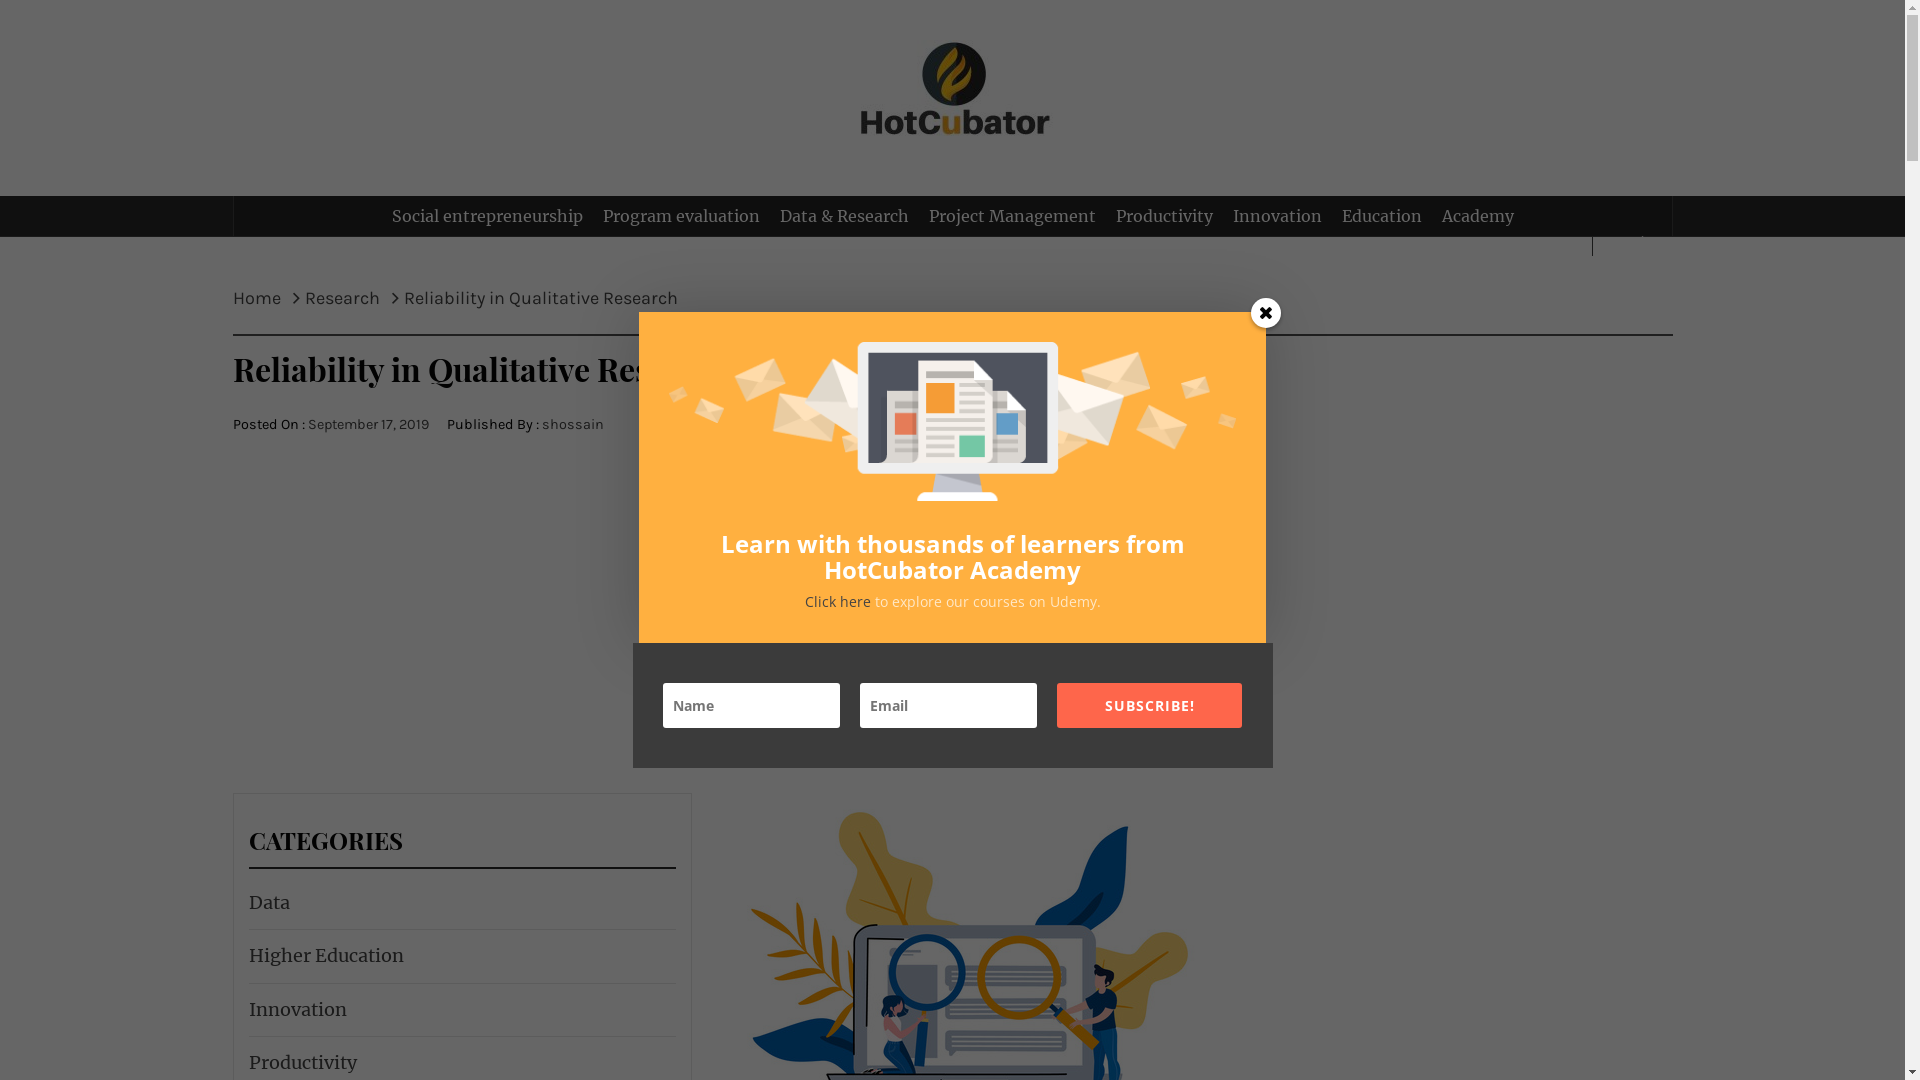 This screenshot has width=1920, height=1080. Describe the element at coordinates (1276, 216) in the screenshot. I see `Innovation` at that location.